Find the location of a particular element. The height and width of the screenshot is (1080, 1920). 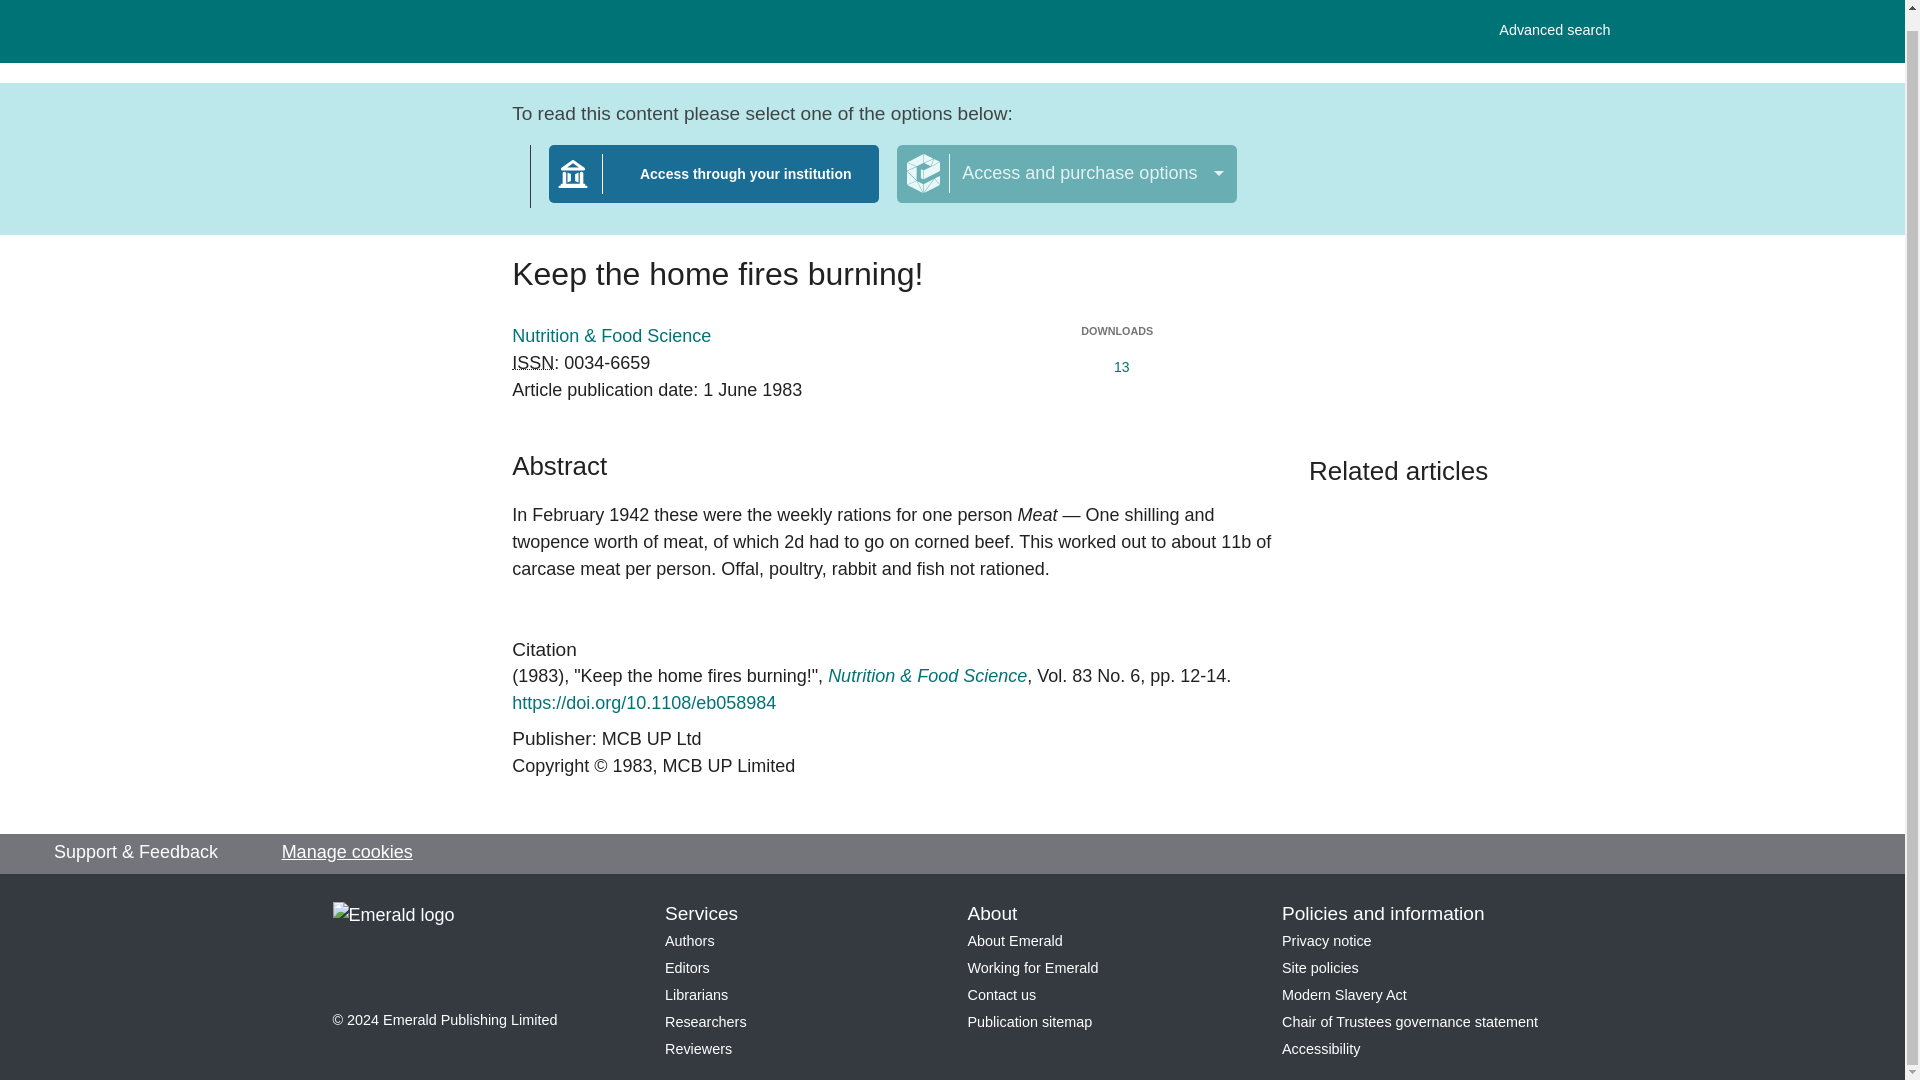

Site policies is located at coordinates (1032, 968).